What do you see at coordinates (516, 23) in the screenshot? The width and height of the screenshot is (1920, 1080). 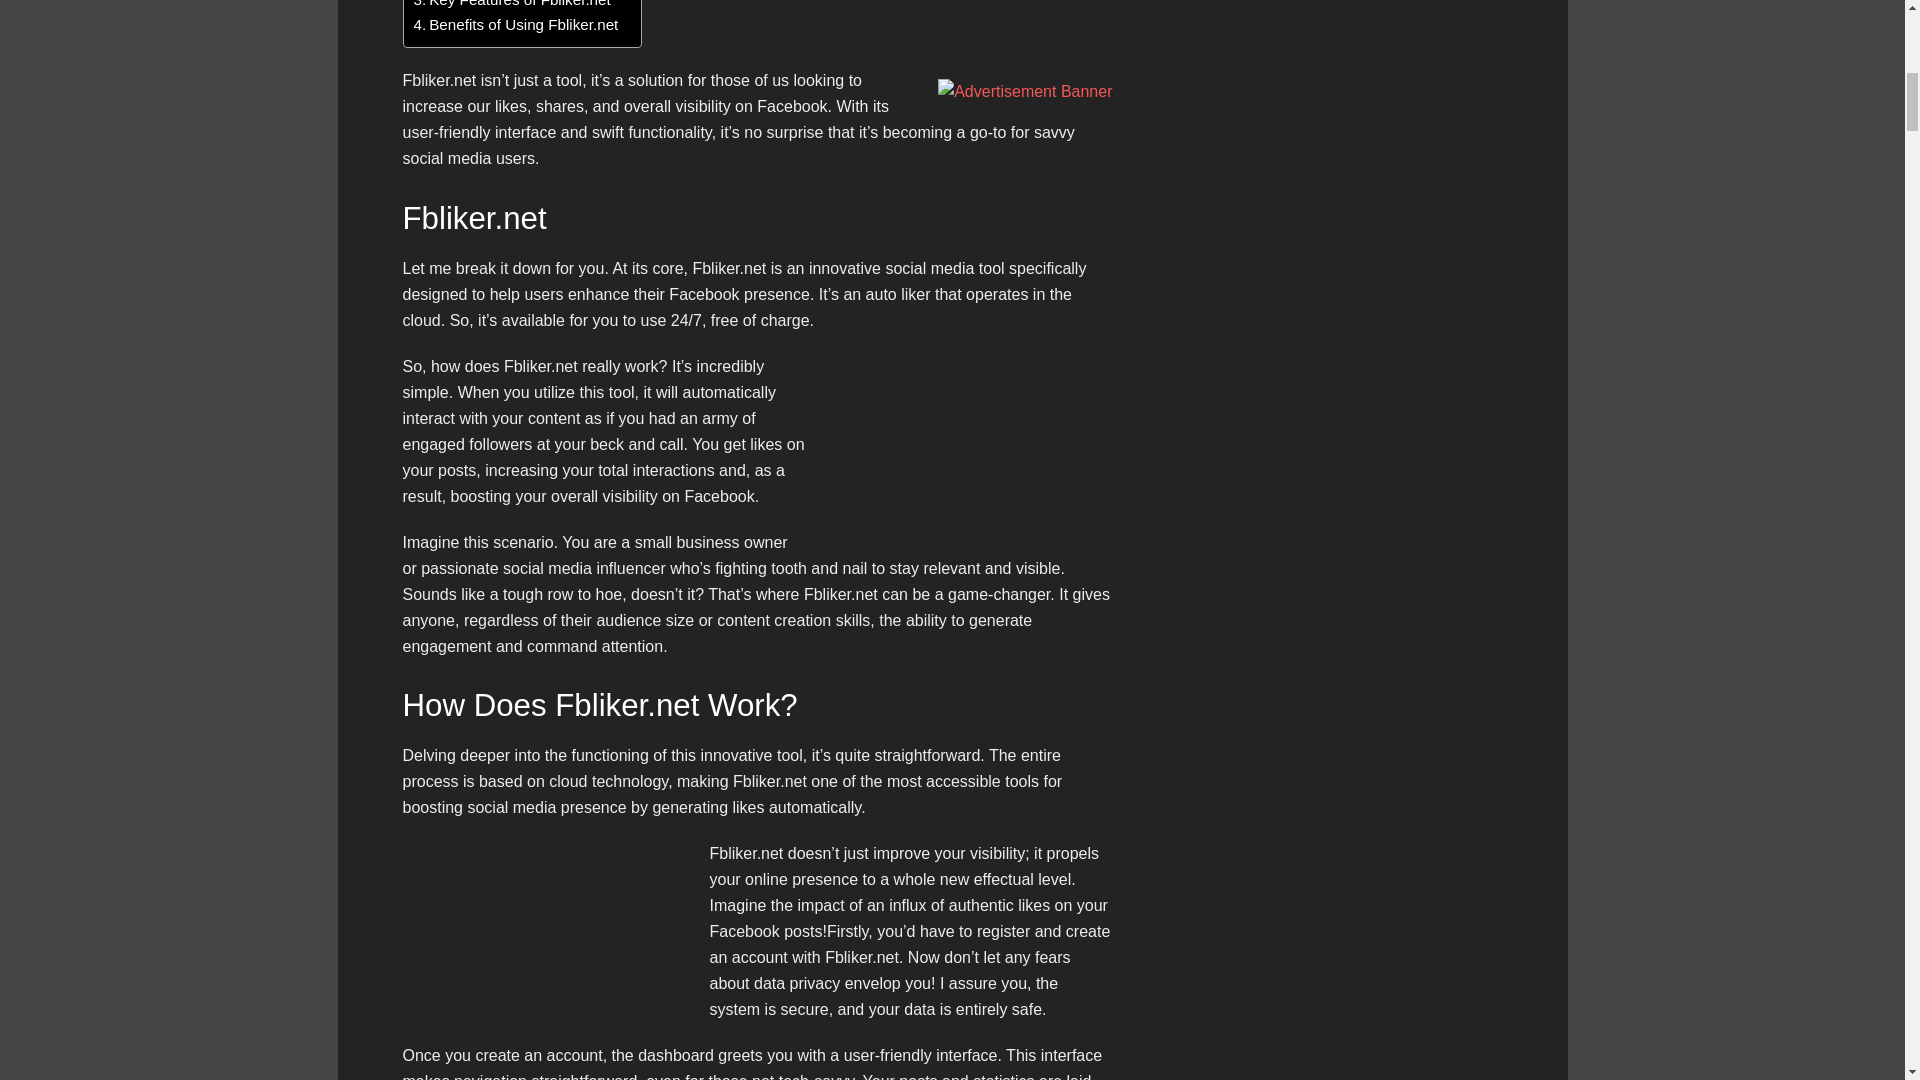 I see `Benefits of Using Fbliker.net` at bounding box center [516, 23].